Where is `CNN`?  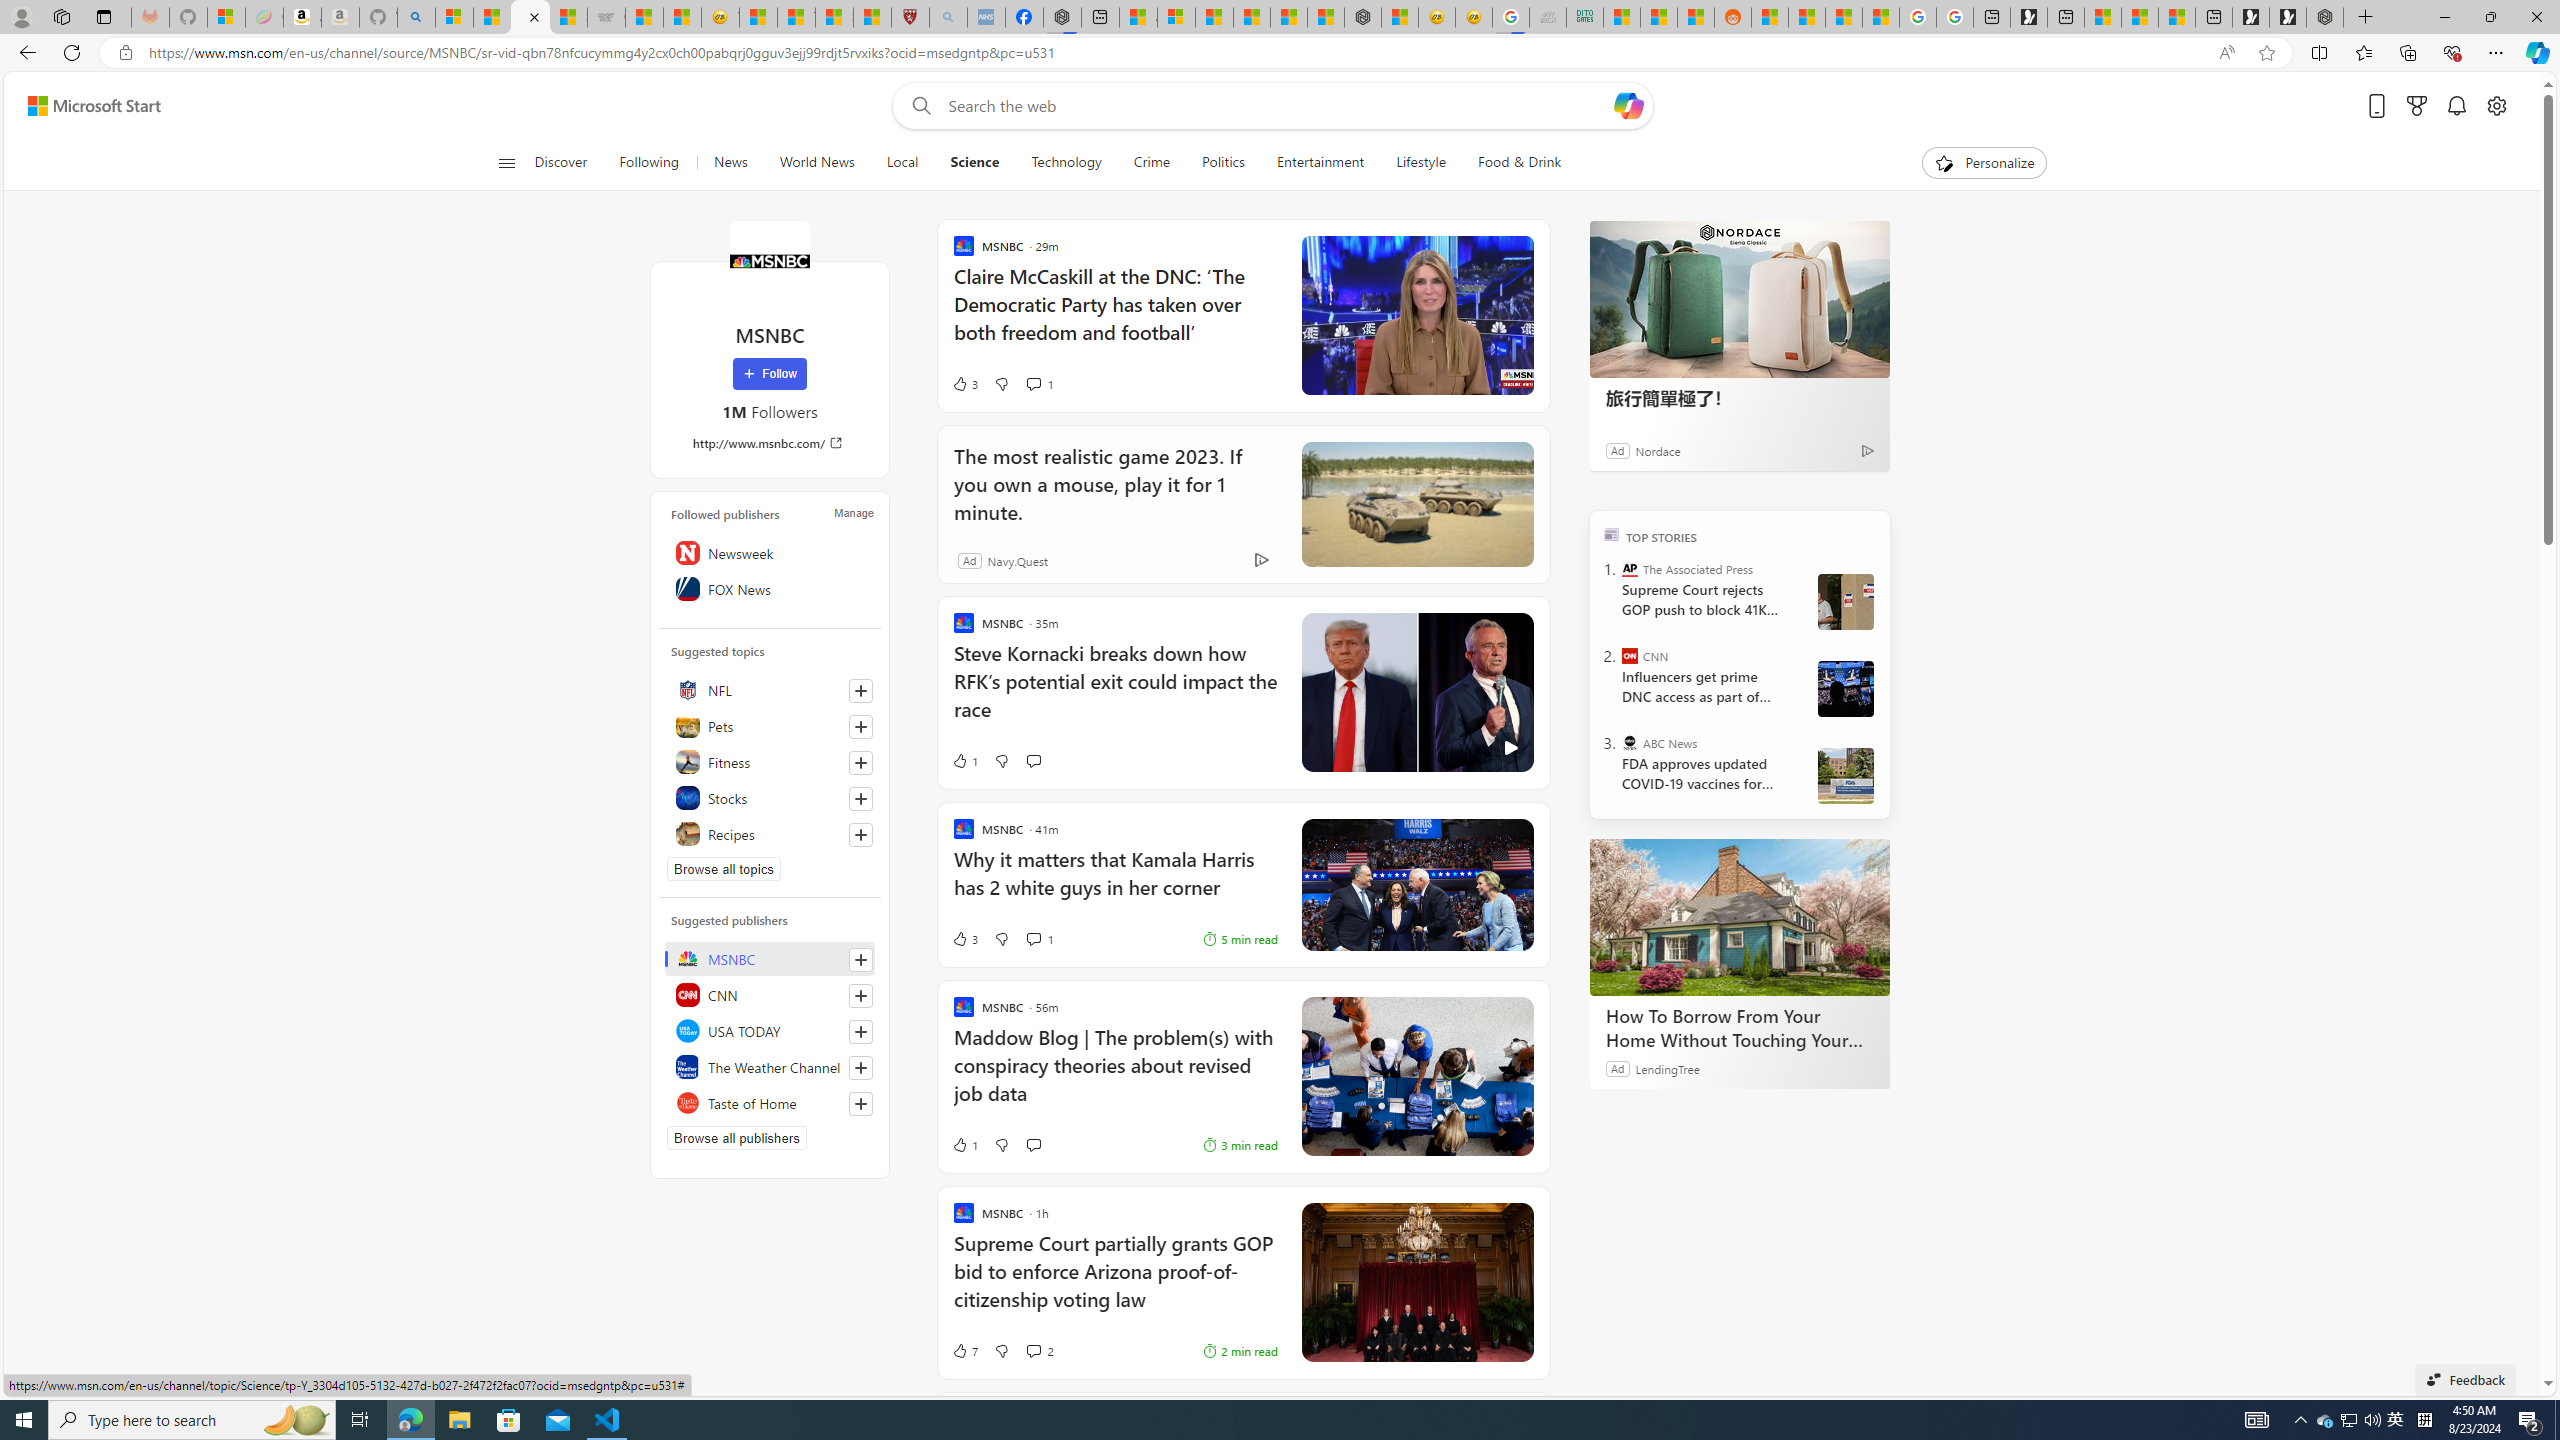
CNN is located at coordinates (1630, 656).